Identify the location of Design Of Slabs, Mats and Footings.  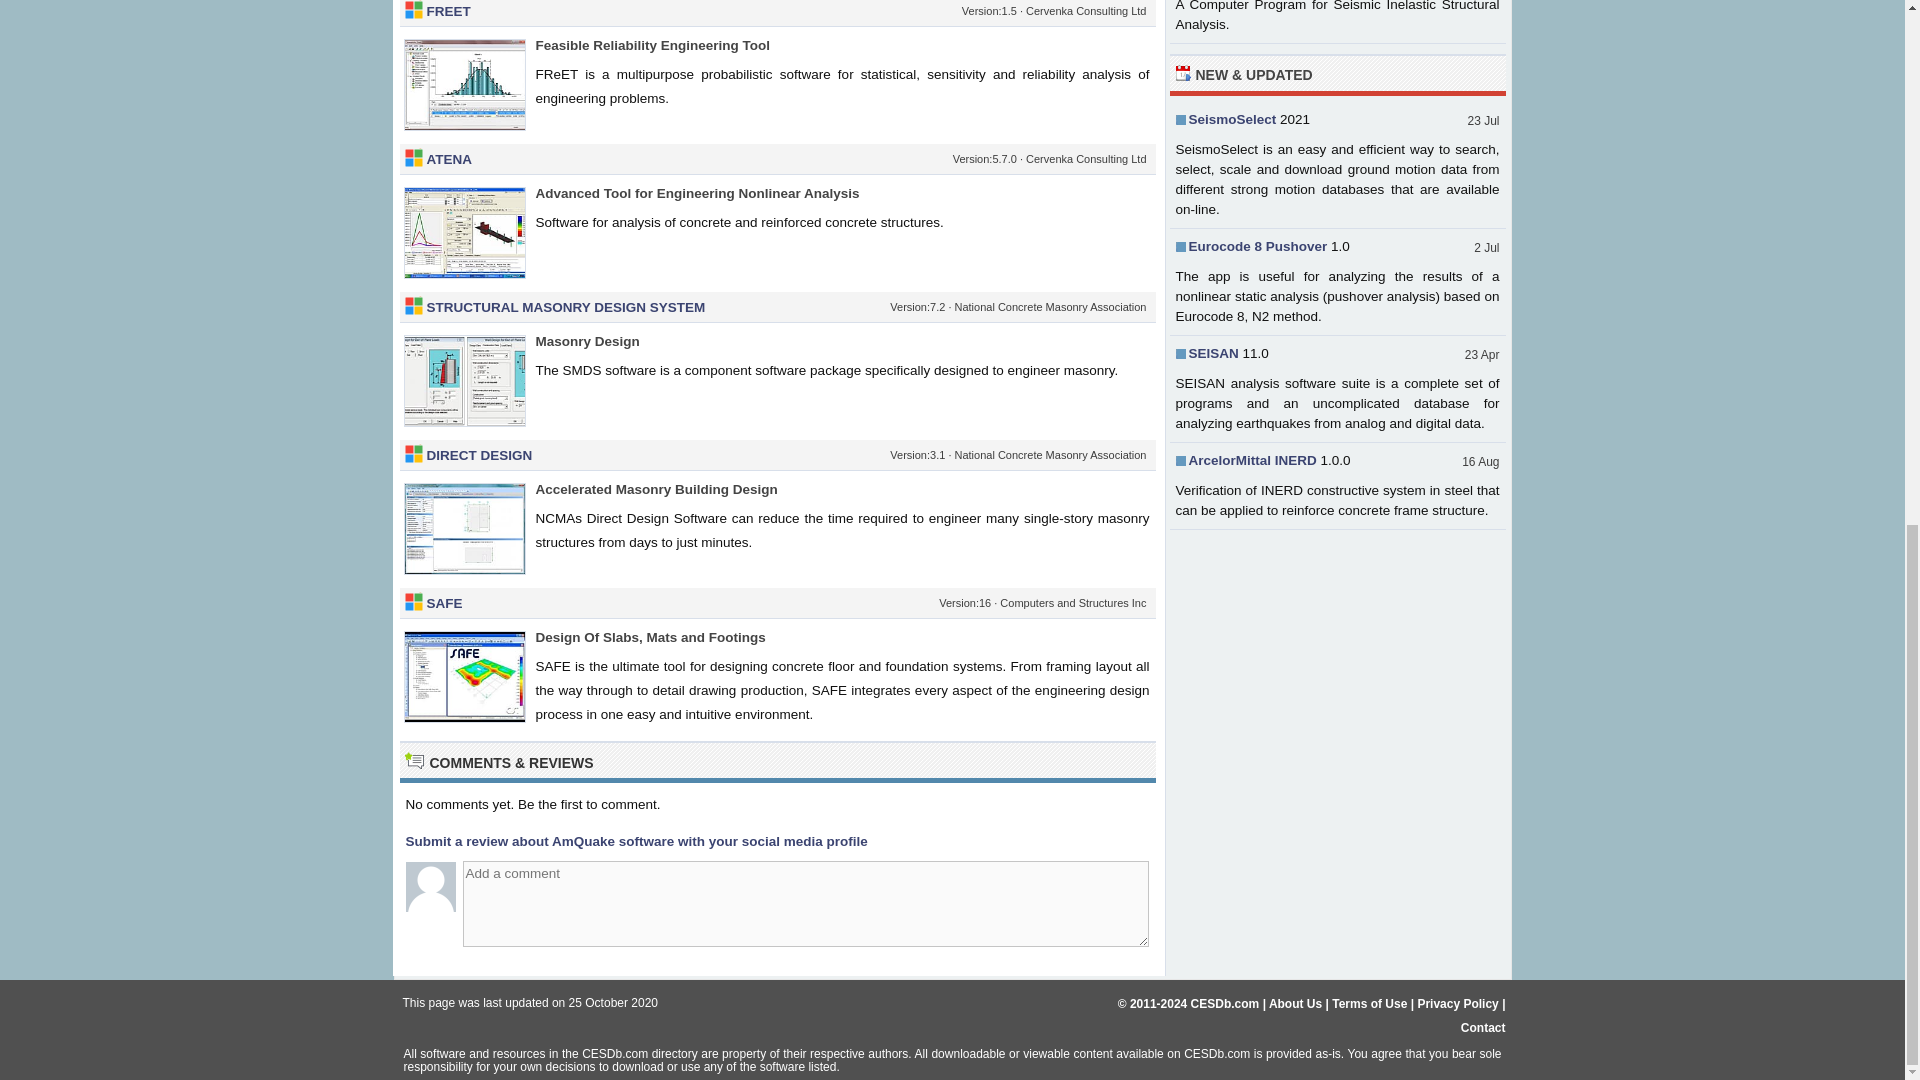
(650, 636).